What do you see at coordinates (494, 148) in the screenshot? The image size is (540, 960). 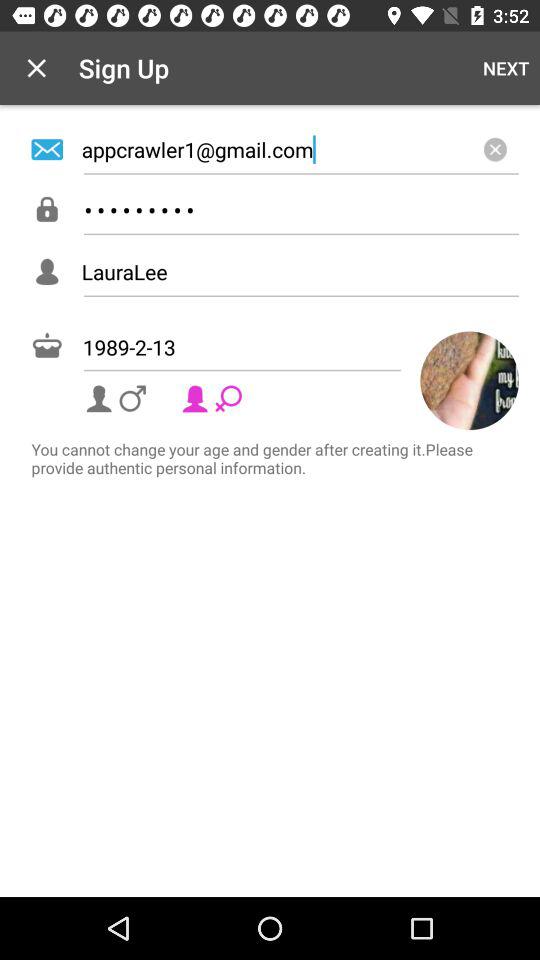 I see `select the close icon which is below the next option` at bounding box center [494, 148].